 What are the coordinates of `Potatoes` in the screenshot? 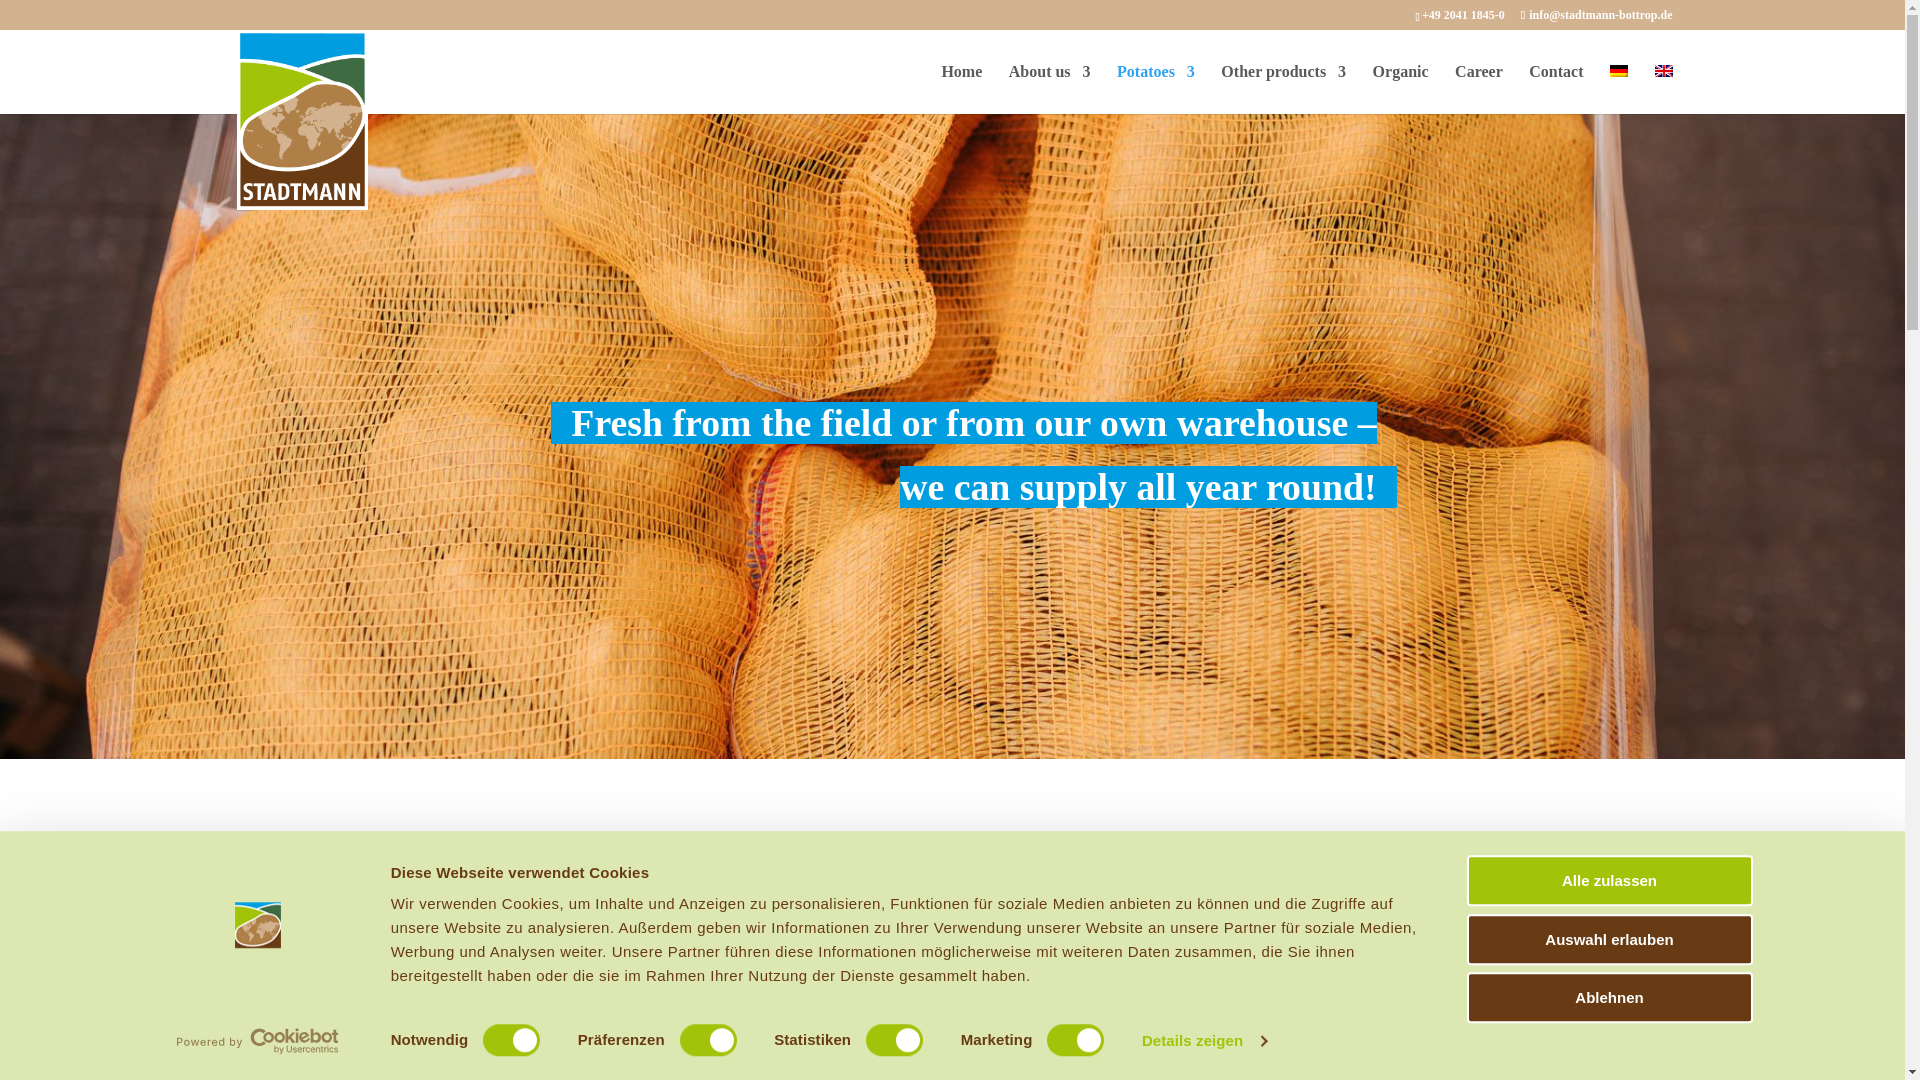 It's located at (1156, 89).